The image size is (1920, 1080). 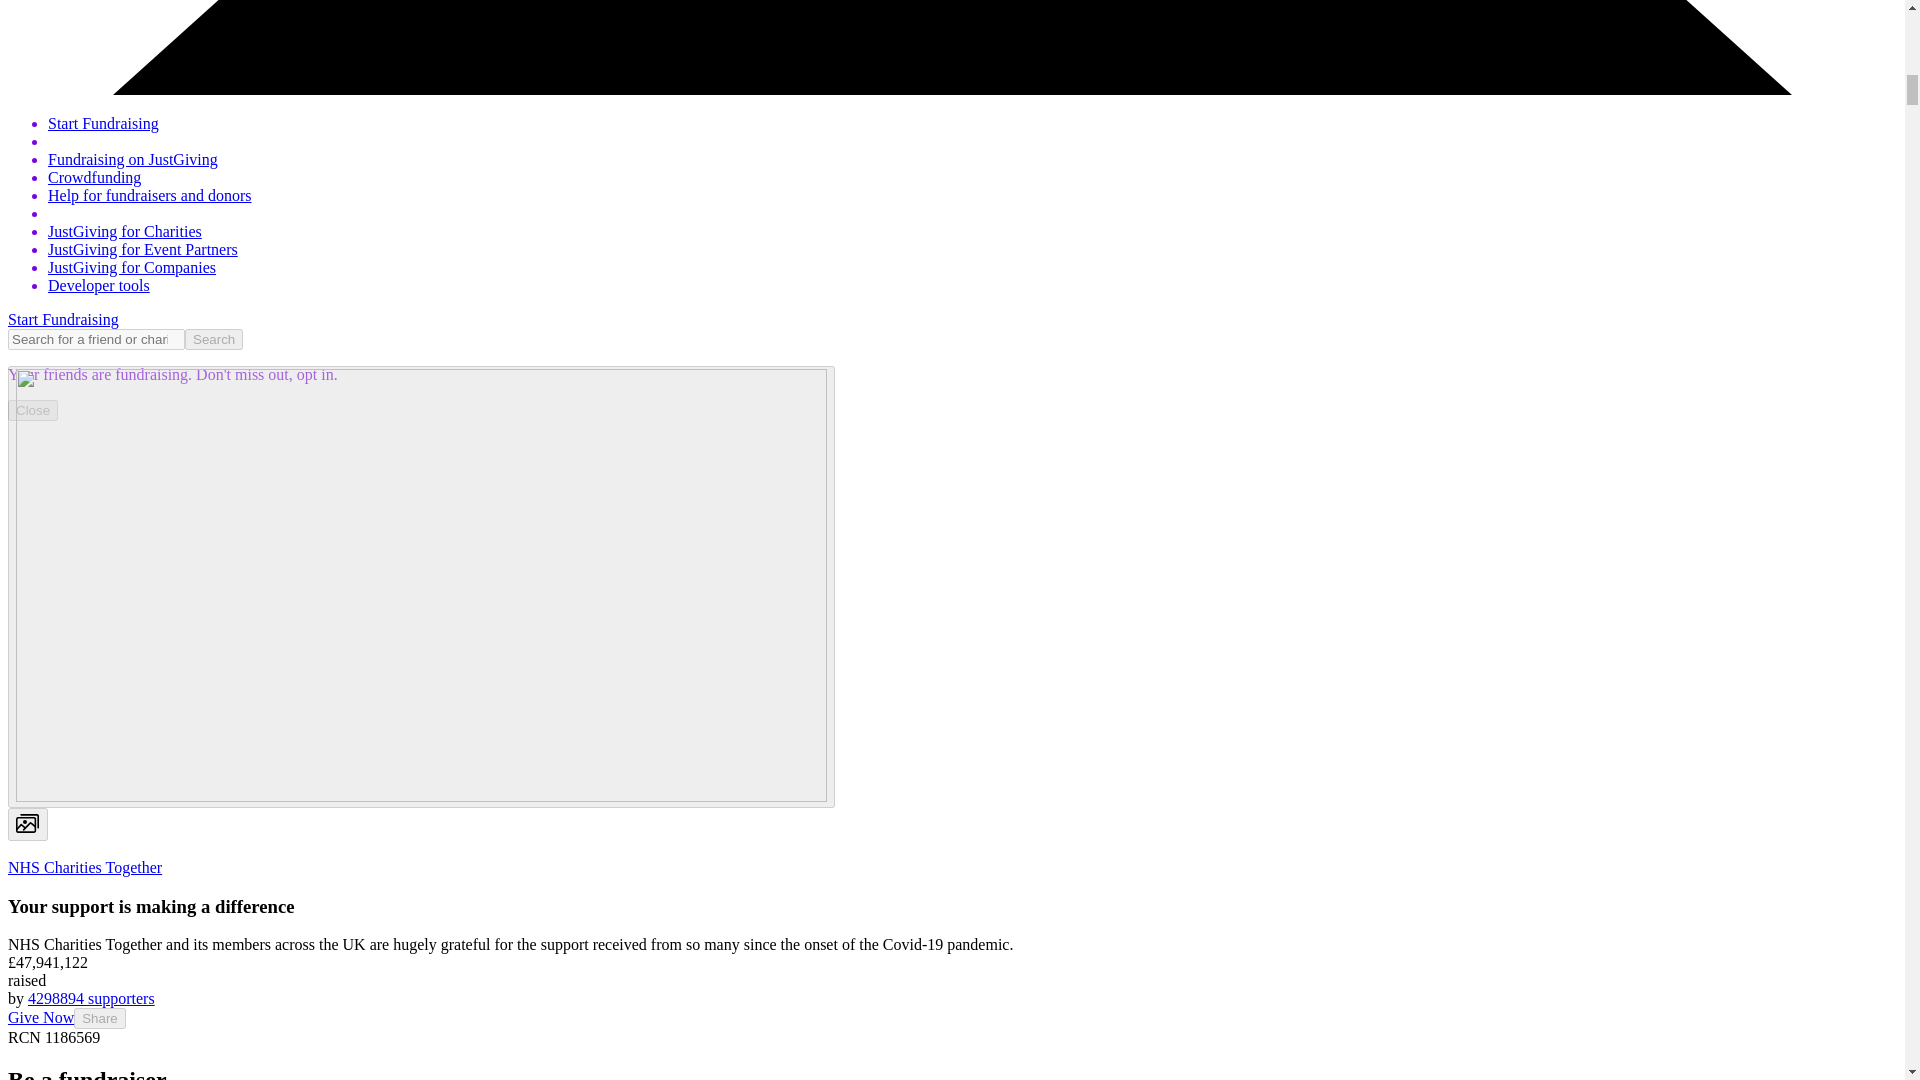 I want to click on opt in., so click(x=315, y=374).